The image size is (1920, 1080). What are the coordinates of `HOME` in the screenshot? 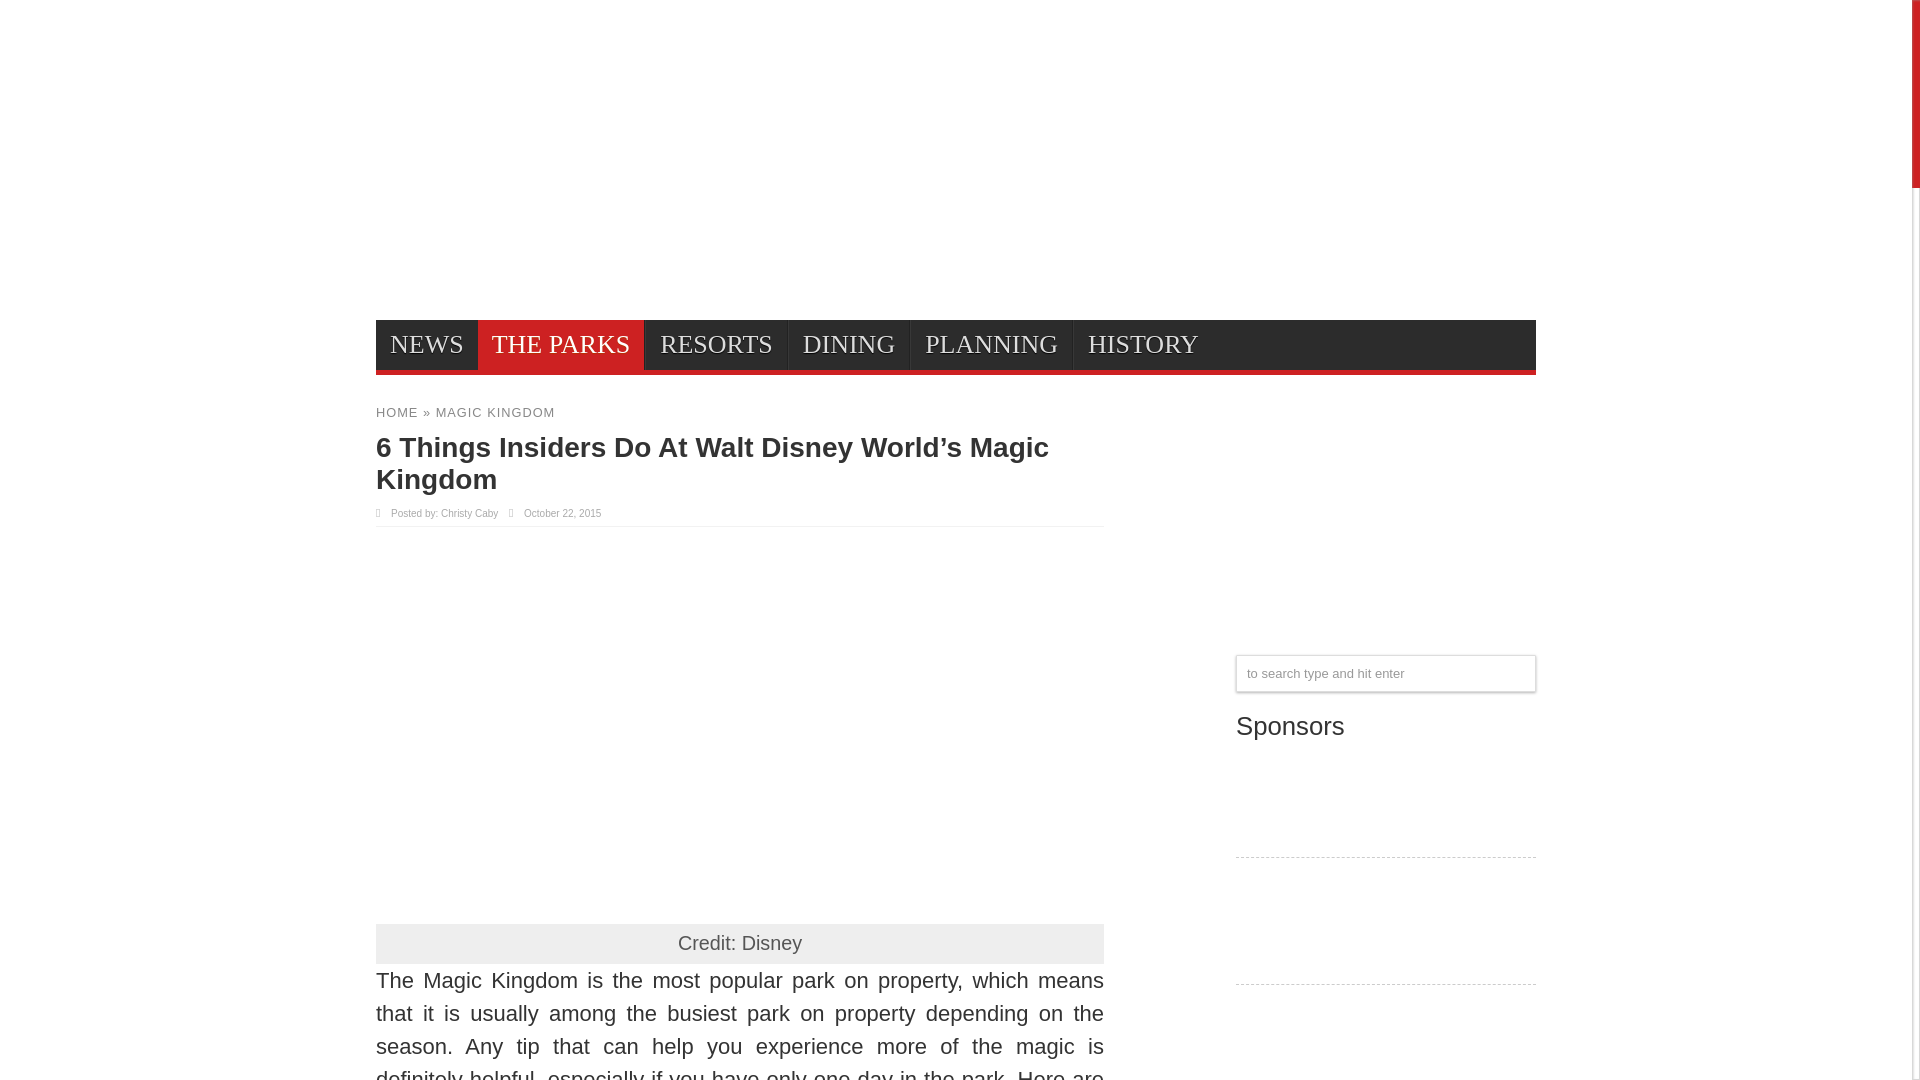 It's located at (397, 412).